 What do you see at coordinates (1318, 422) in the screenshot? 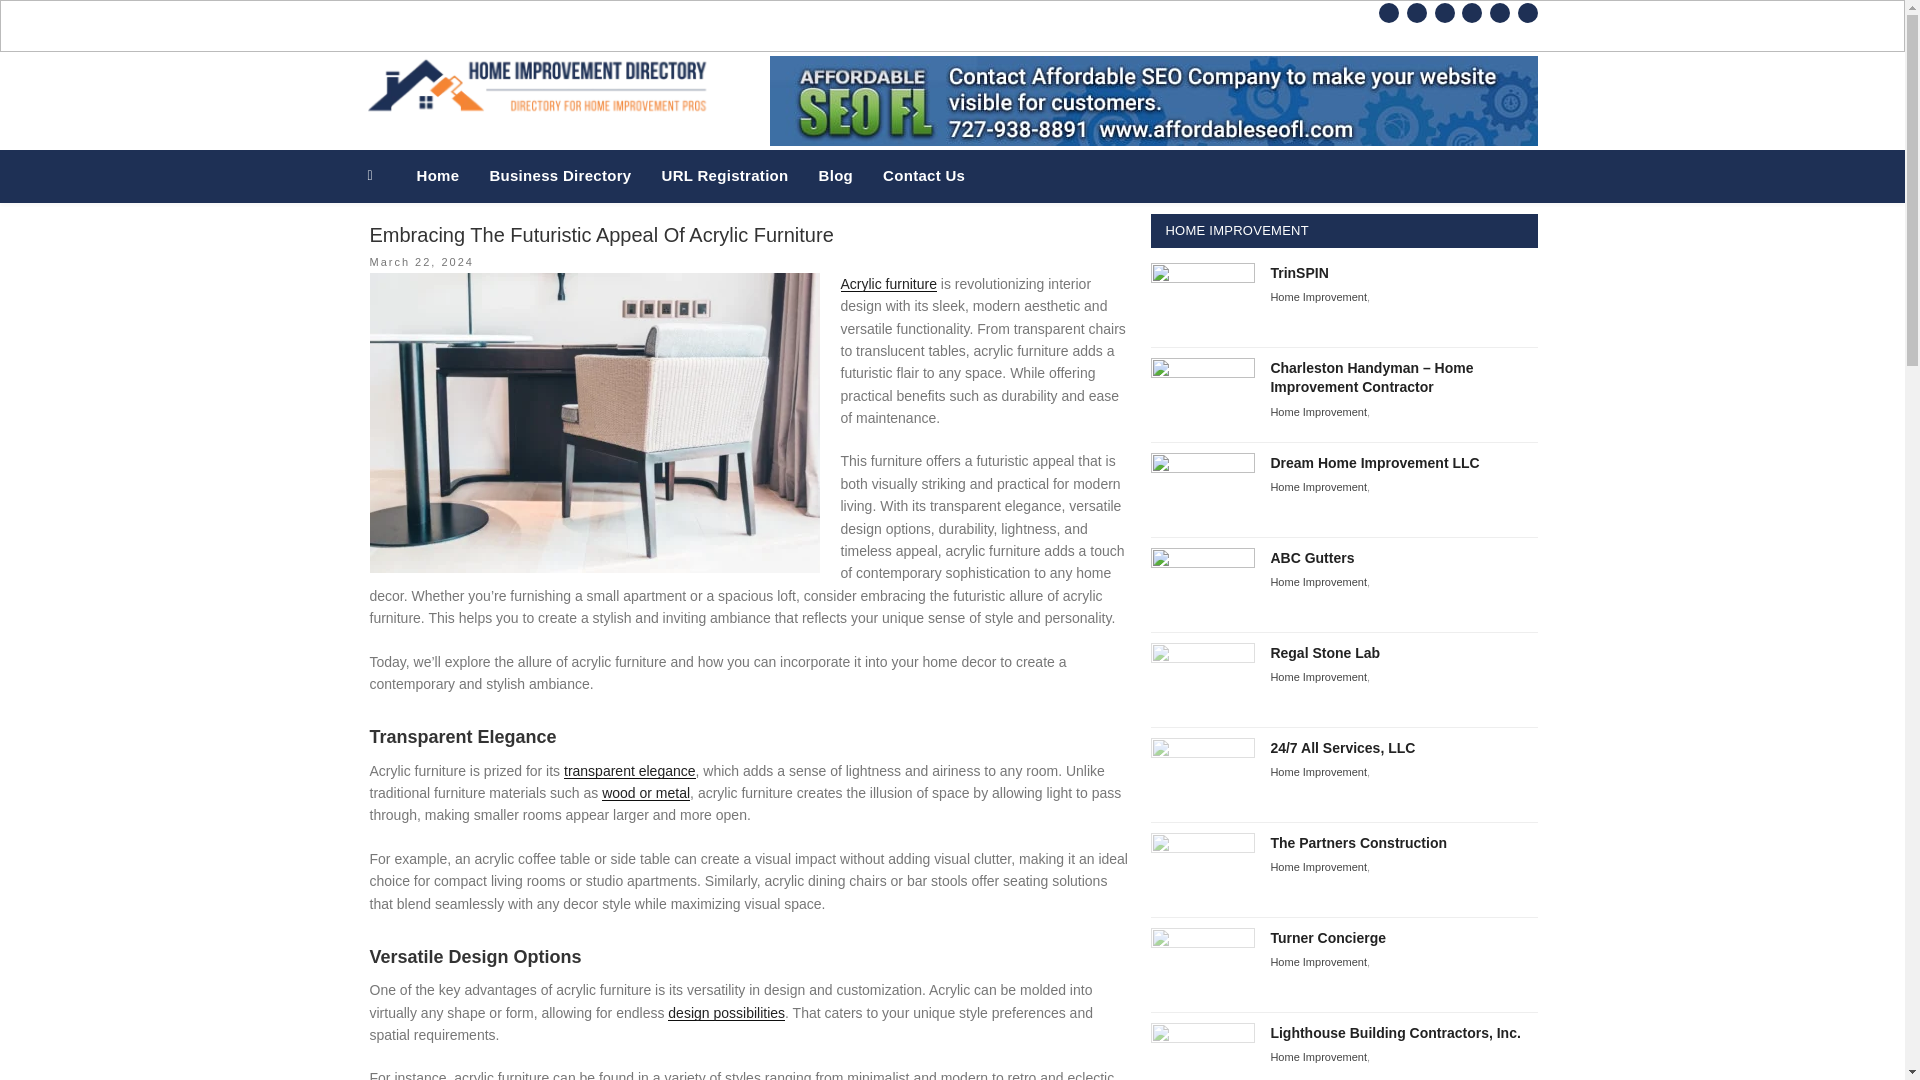
I see `Home Improvement` at bounding box center [1318, 422].